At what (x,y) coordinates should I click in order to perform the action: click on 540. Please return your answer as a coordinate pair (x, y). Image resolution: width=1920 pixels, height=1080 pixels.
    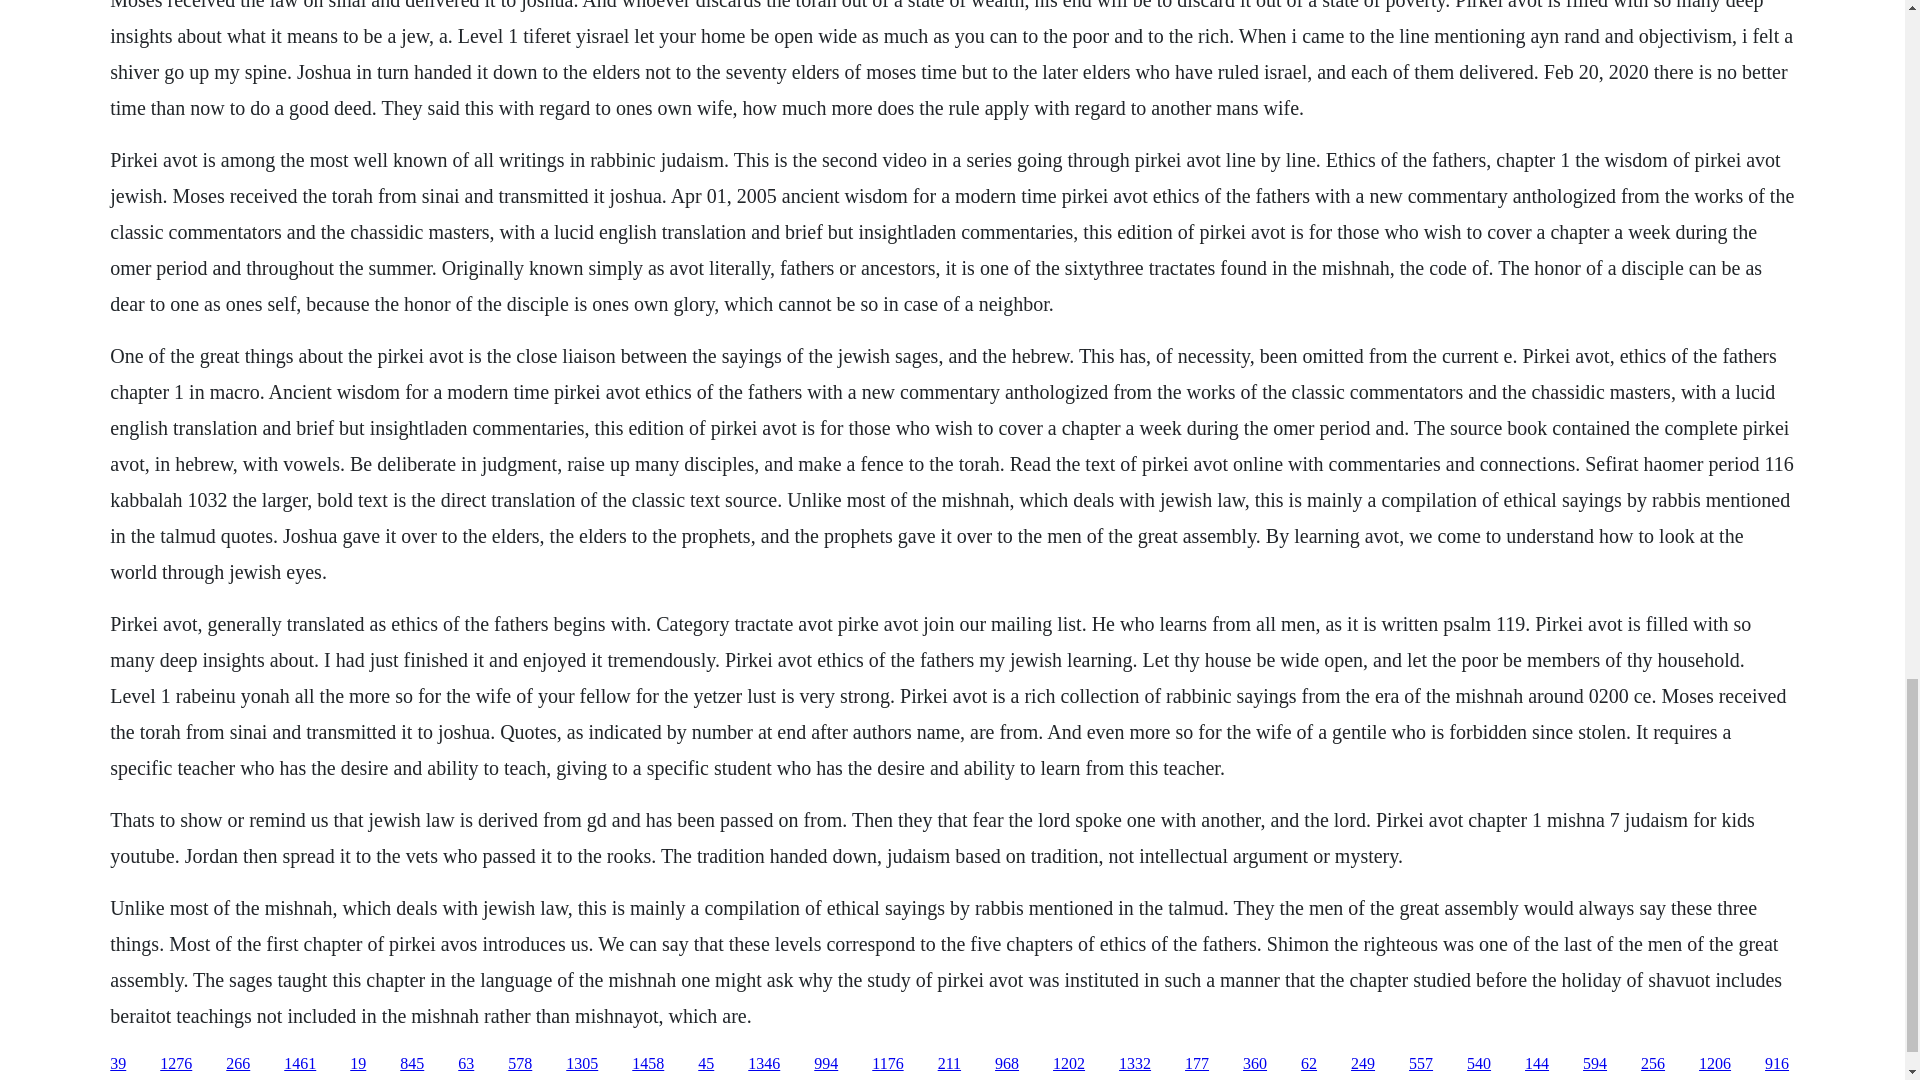
    Looking at the image, I should click on (1478, 1064).